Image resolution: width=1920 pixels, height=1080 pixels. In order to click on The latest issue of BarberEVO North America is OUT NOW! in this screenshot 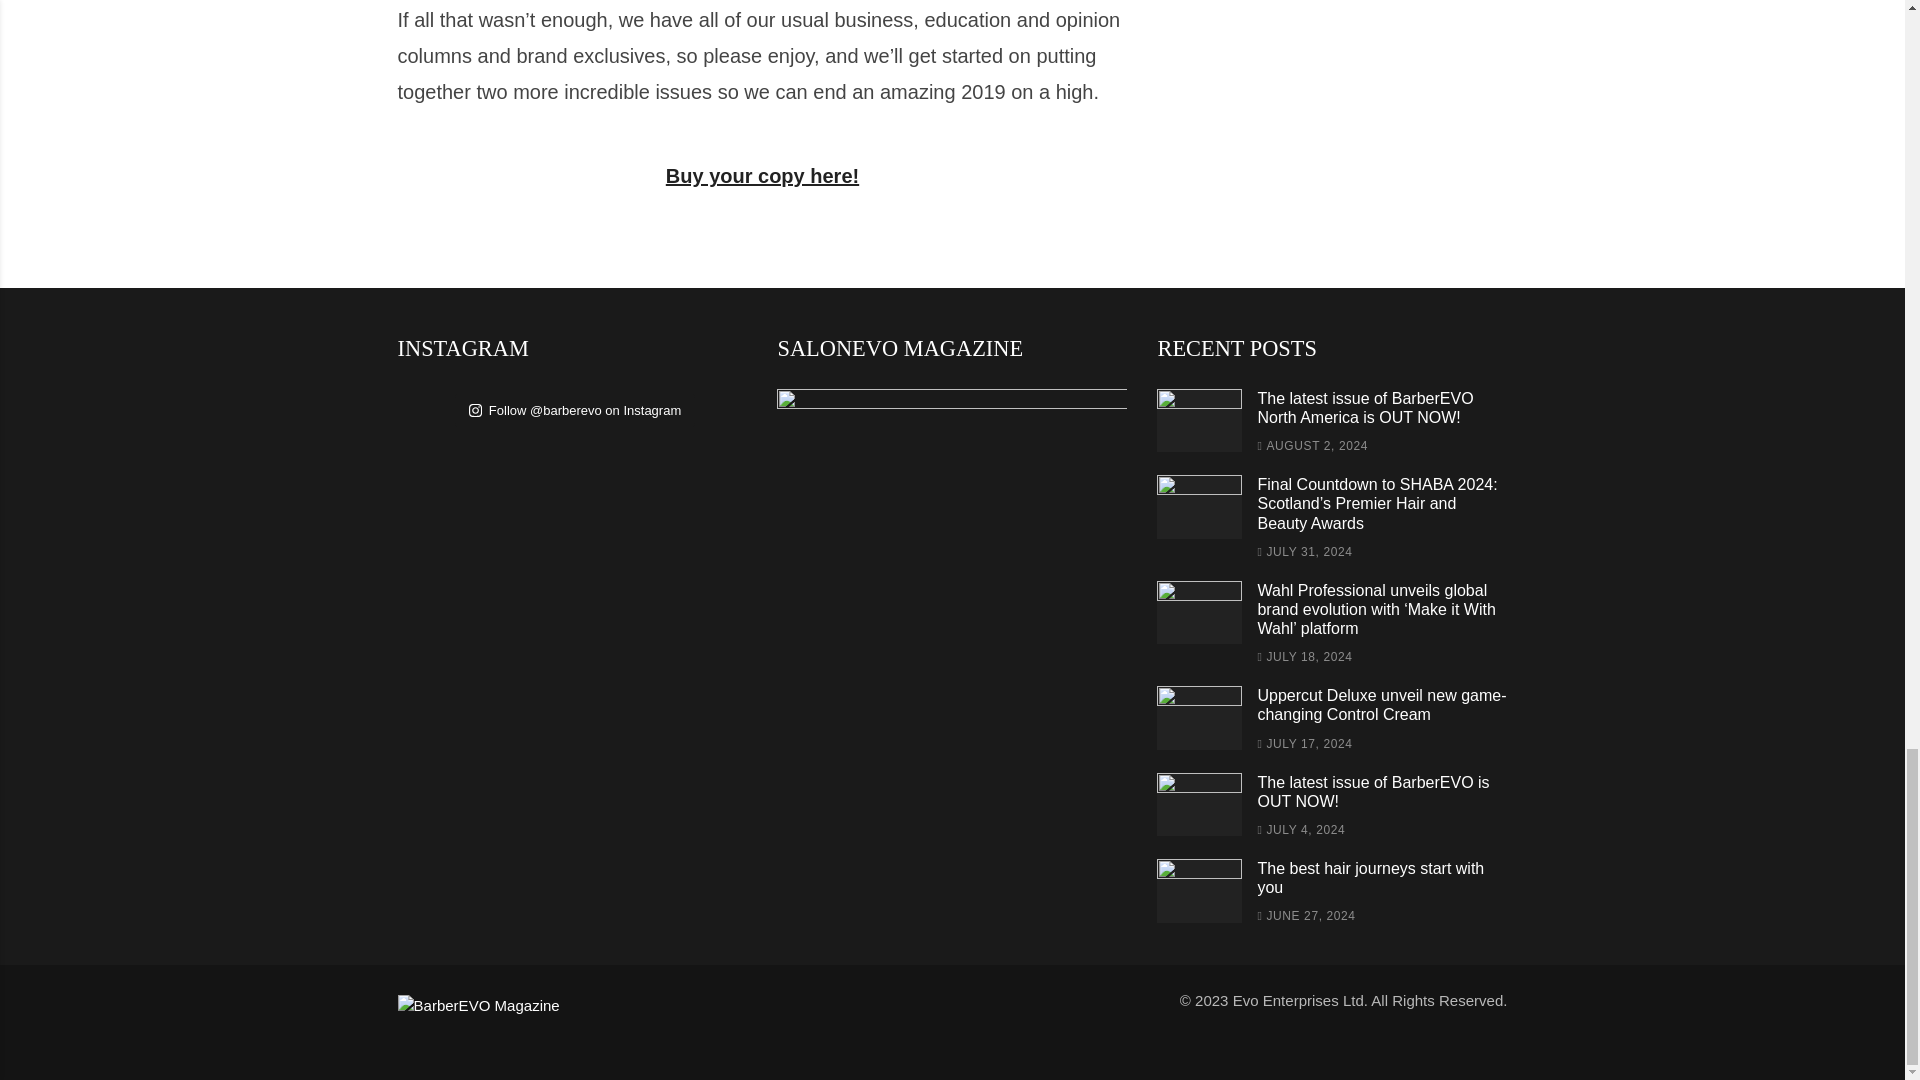, I will do `click(1200, 420)`.